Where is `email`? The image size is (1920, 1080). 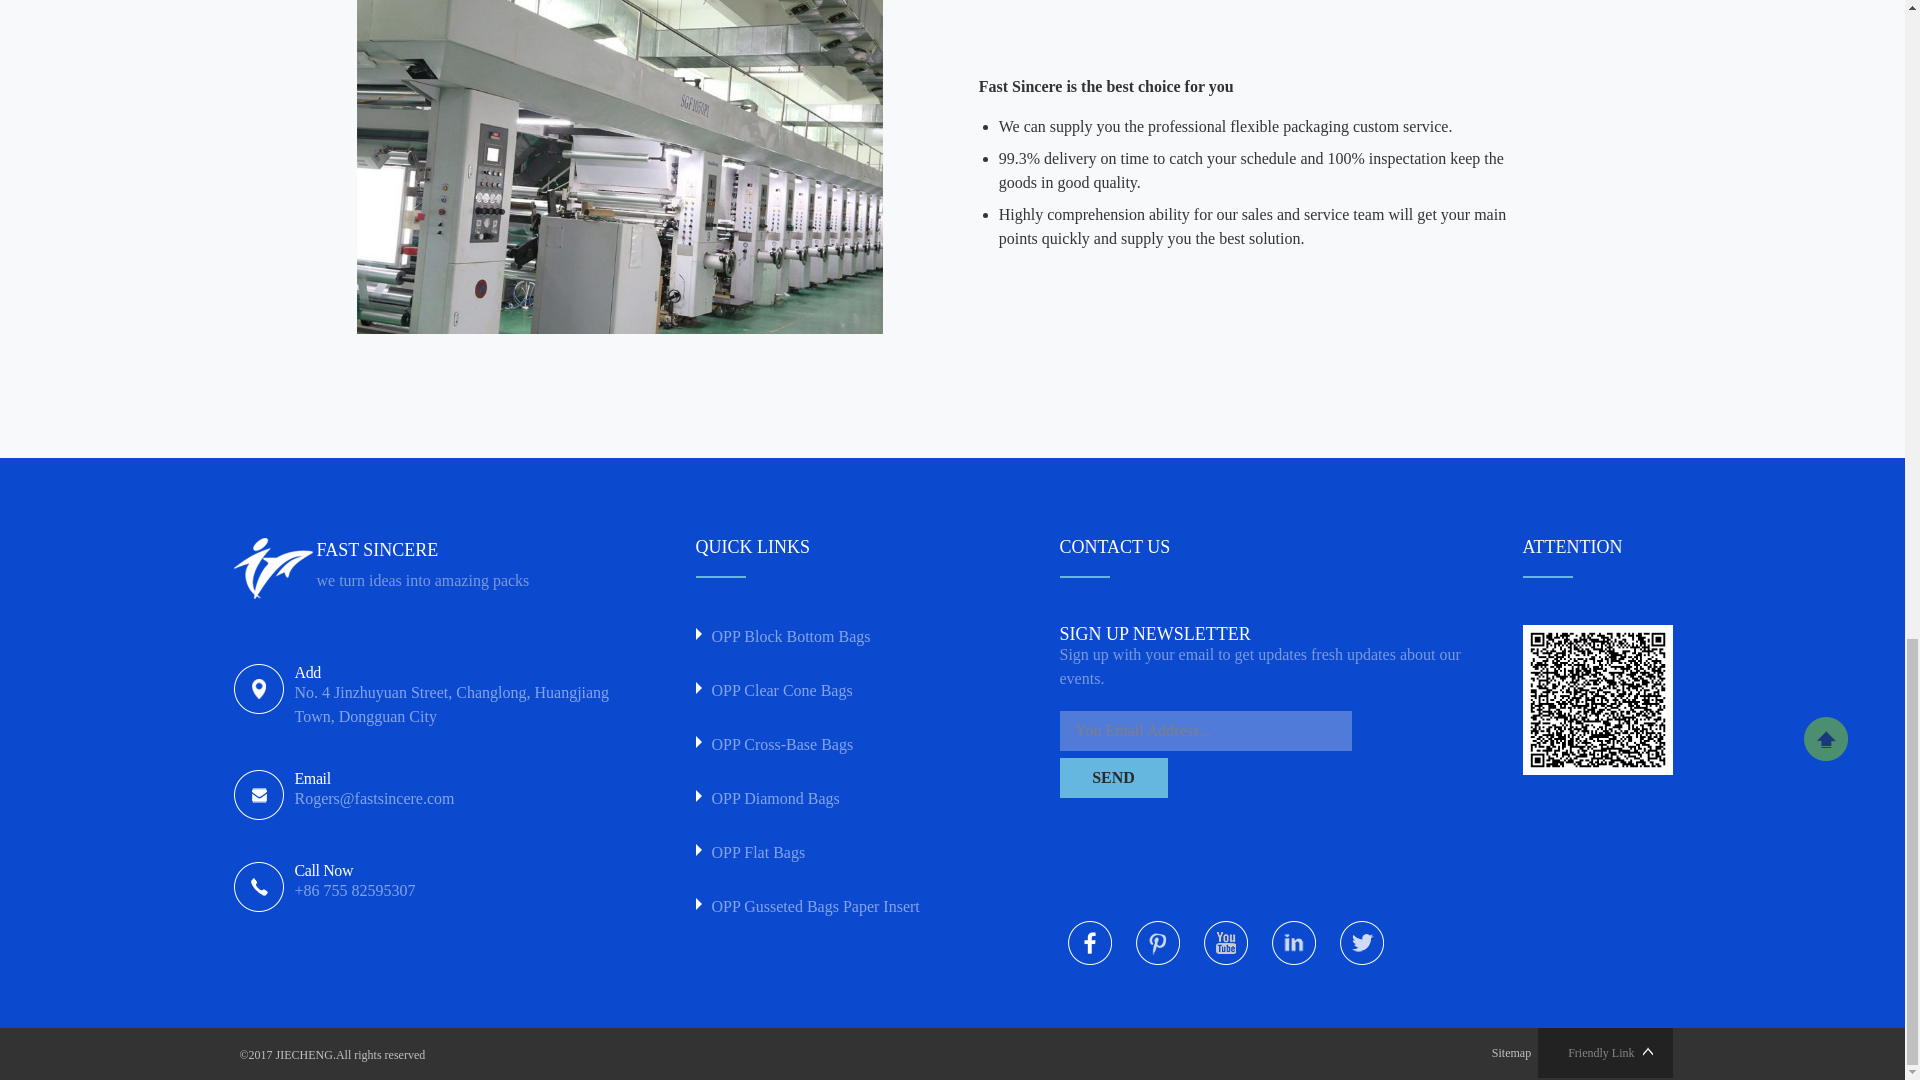 email is located at coordinates (458, 791).